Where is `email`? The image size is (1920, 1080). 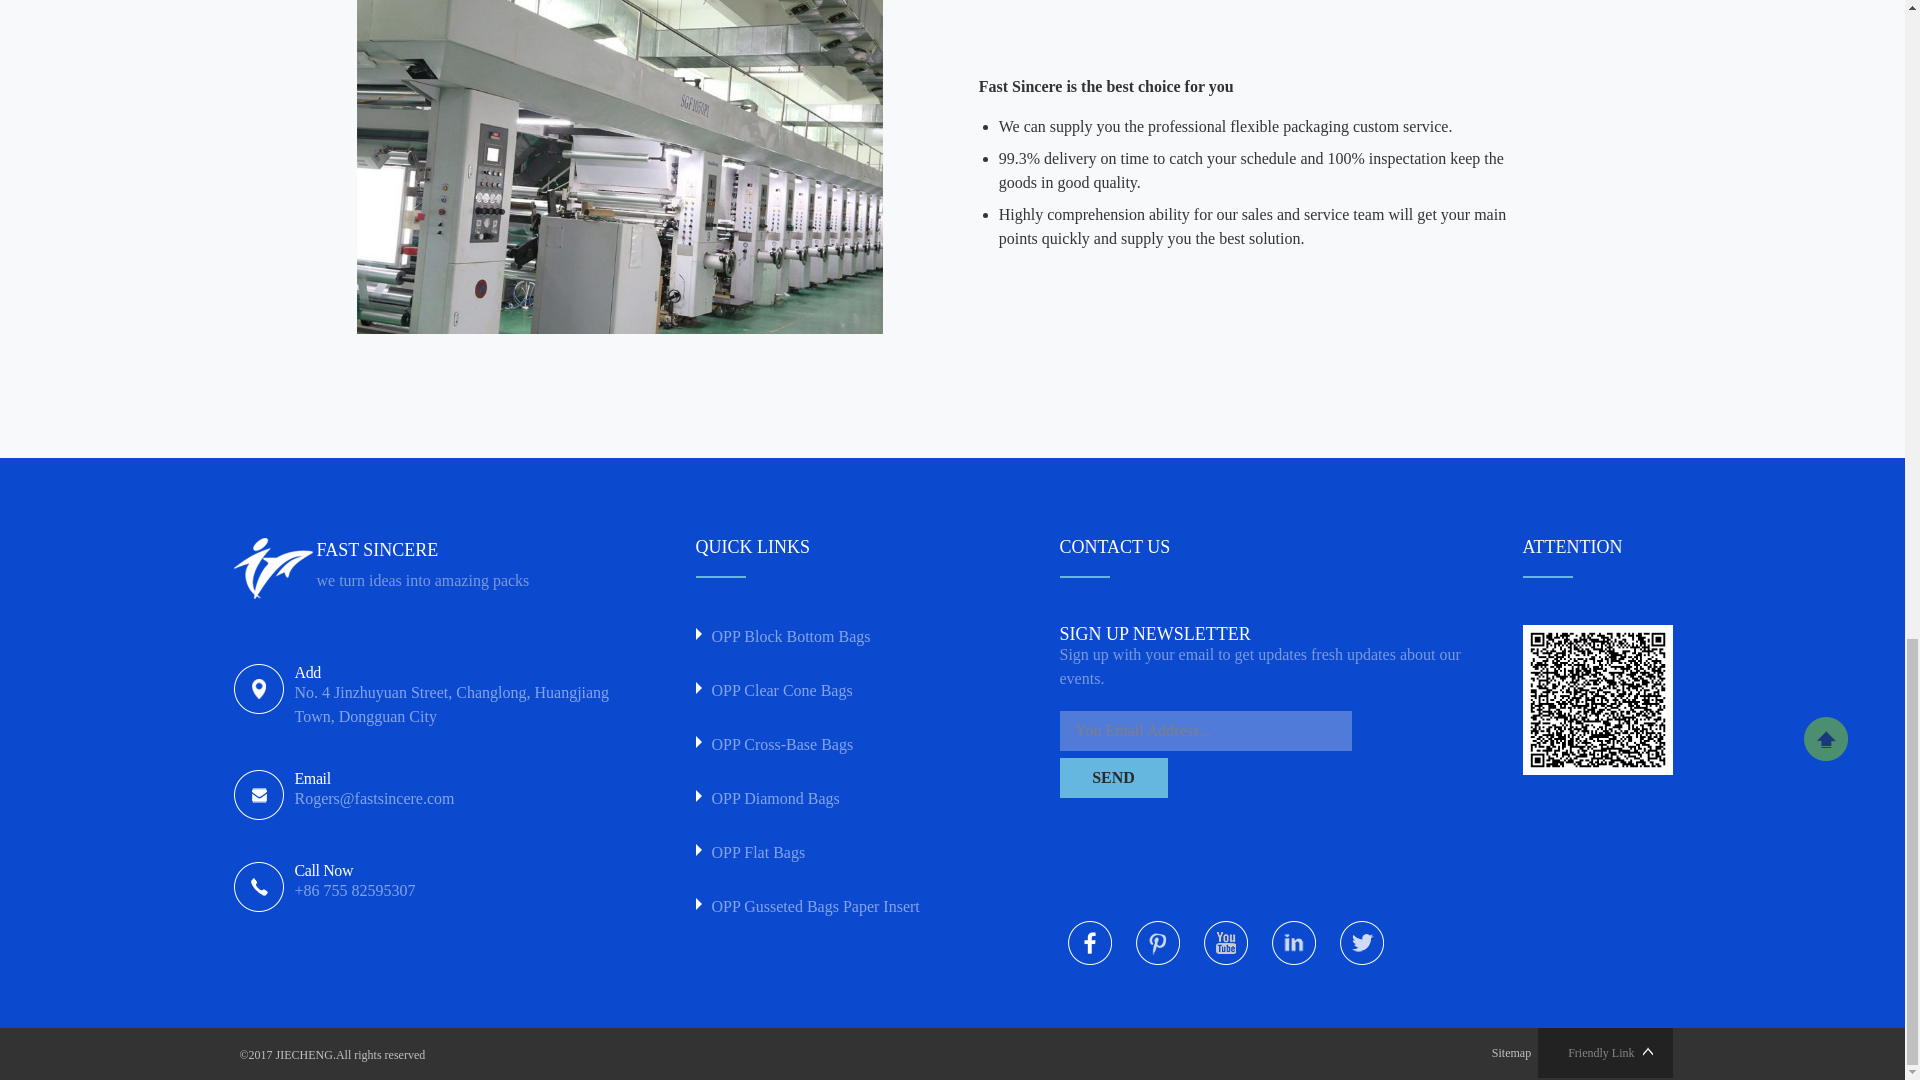 email is located at coordinates (458, 791).